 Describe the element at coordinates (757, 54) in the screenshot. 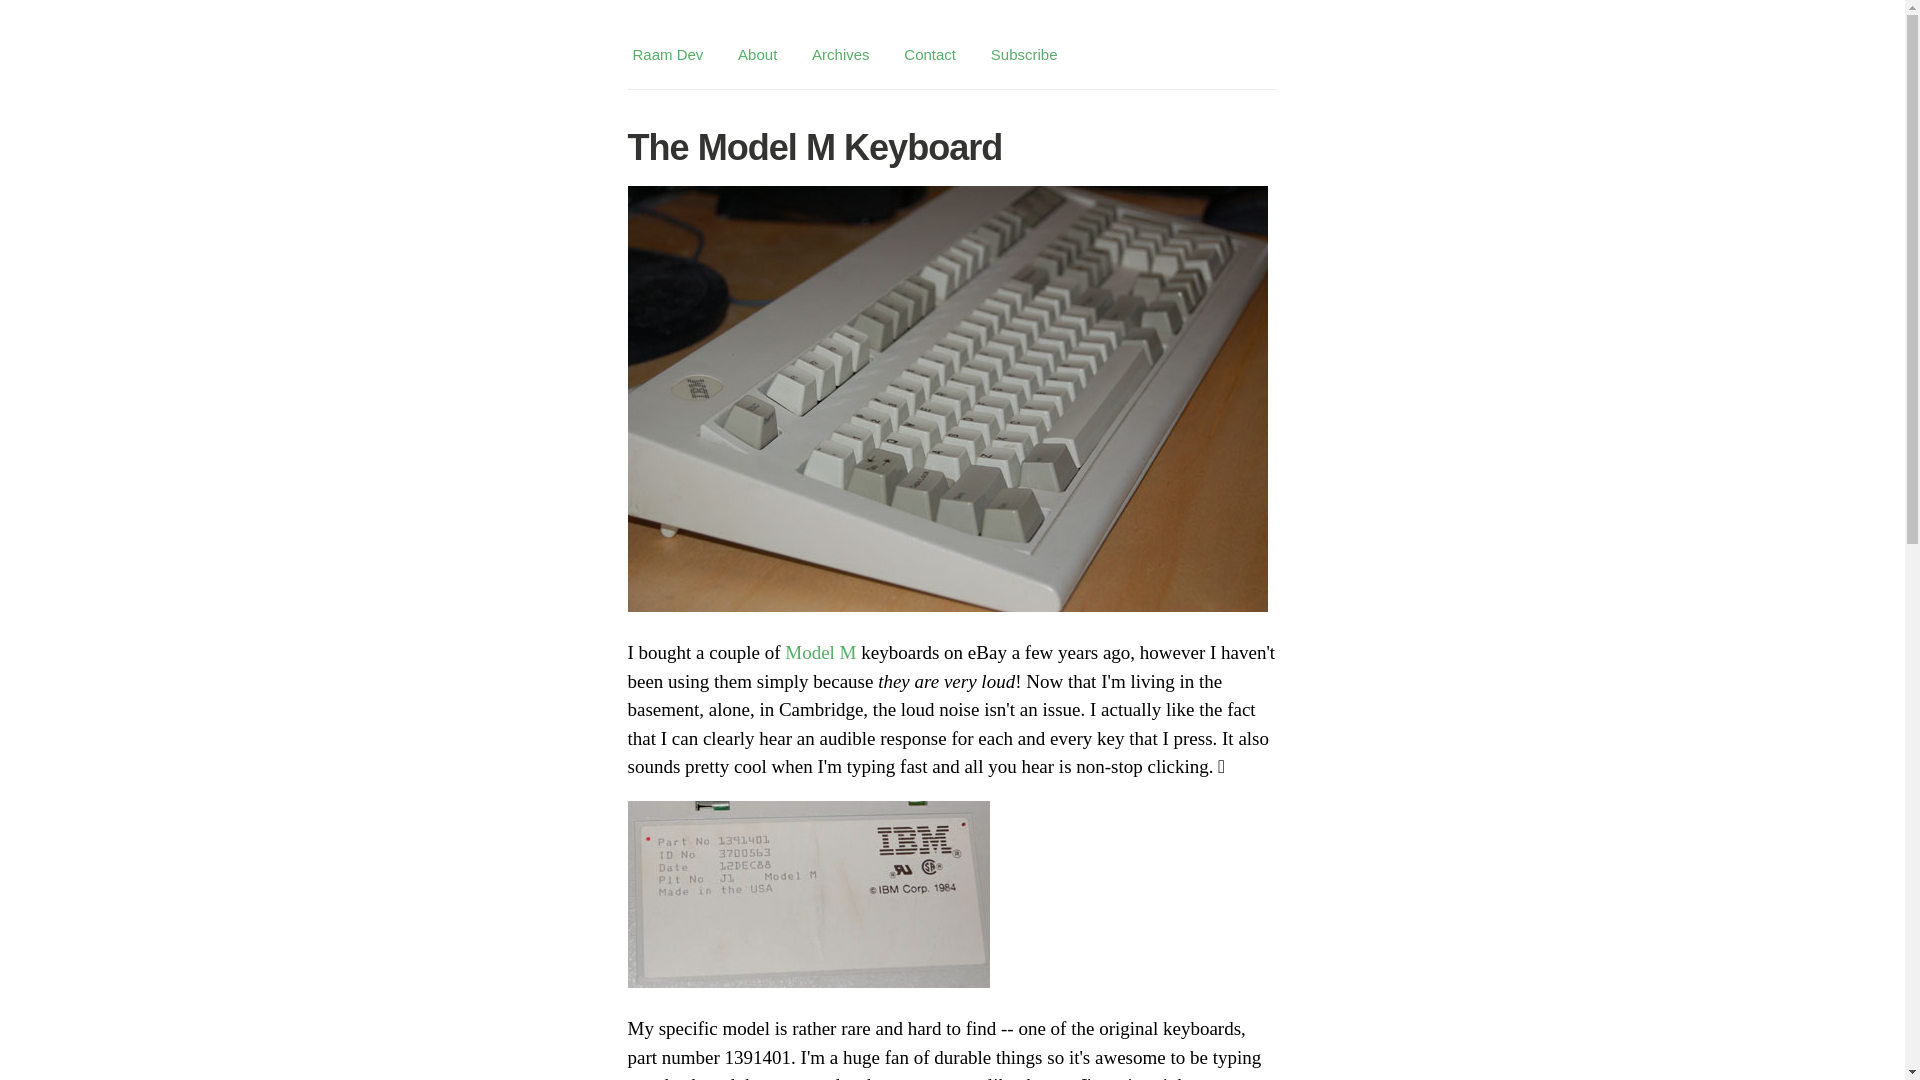

I see `About` at that location.